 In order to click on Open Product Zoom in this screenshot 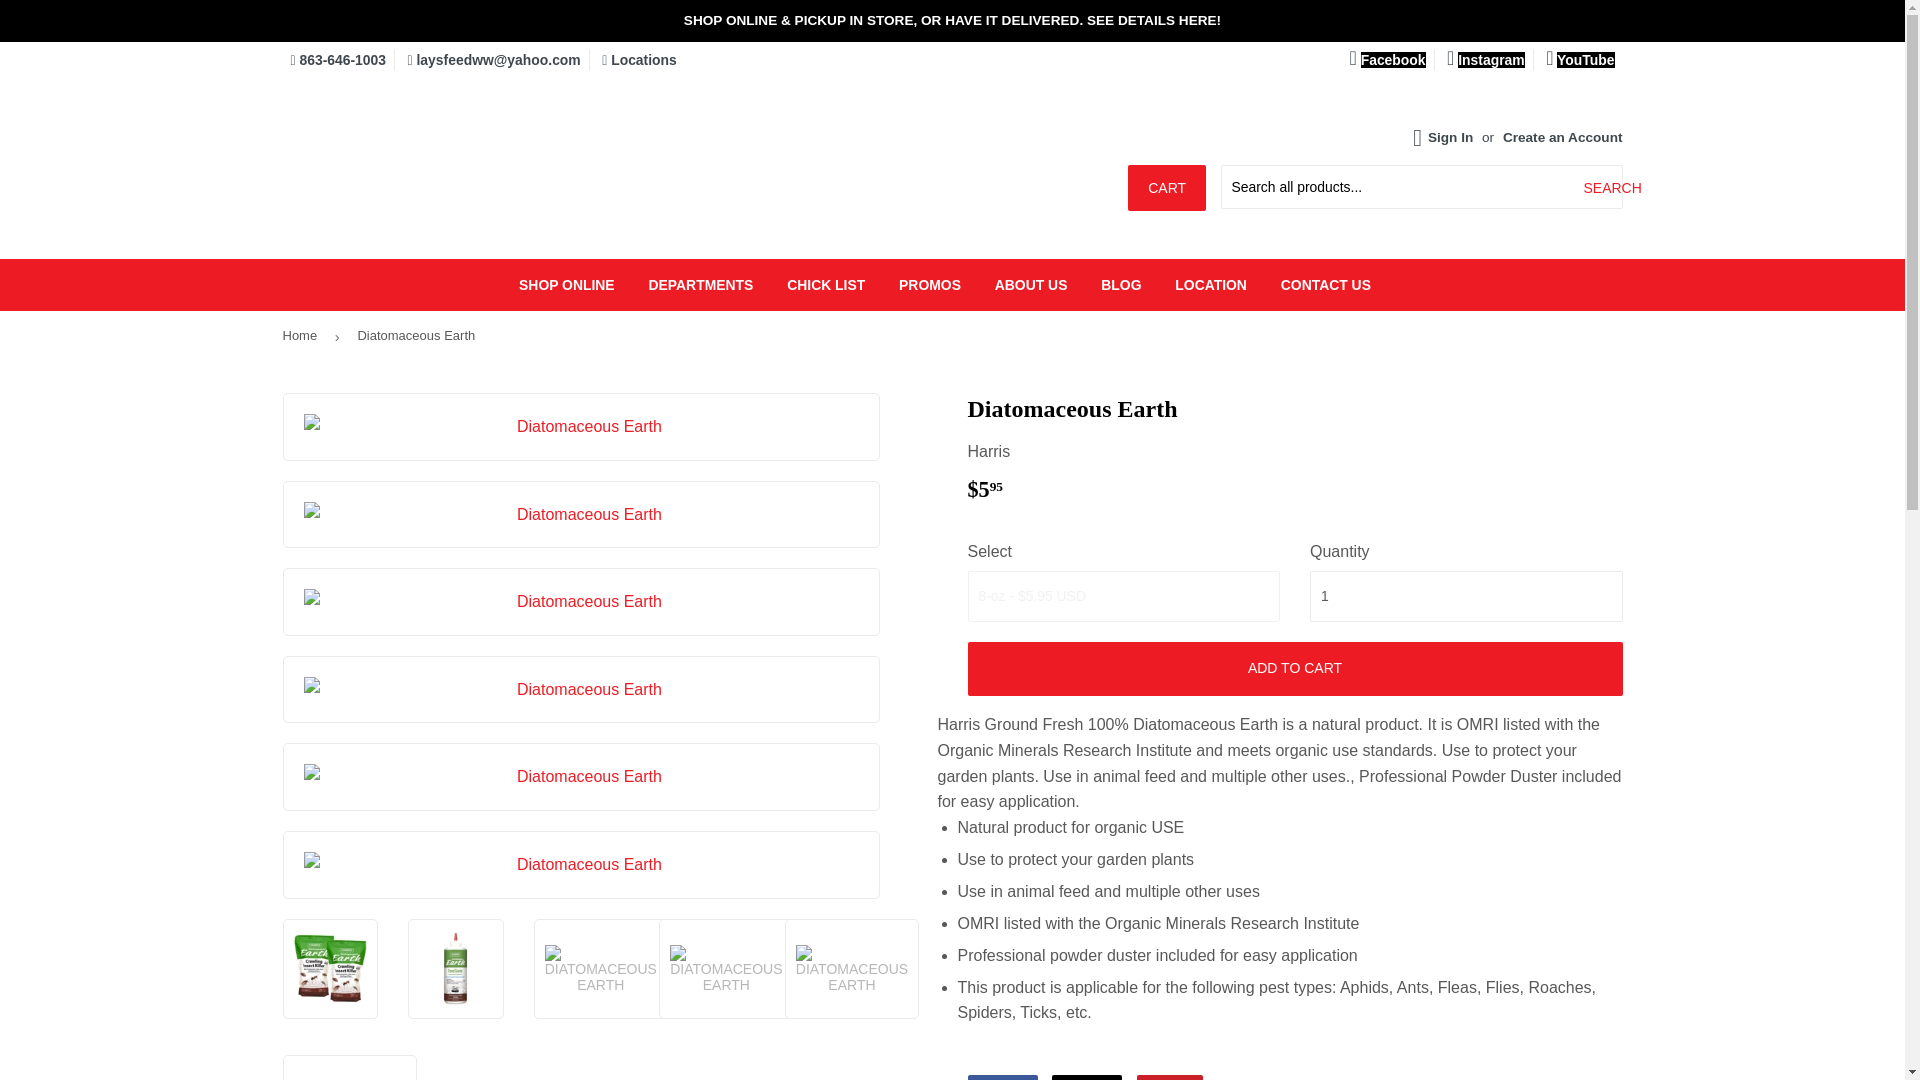, I will do `click(582, 776)`.